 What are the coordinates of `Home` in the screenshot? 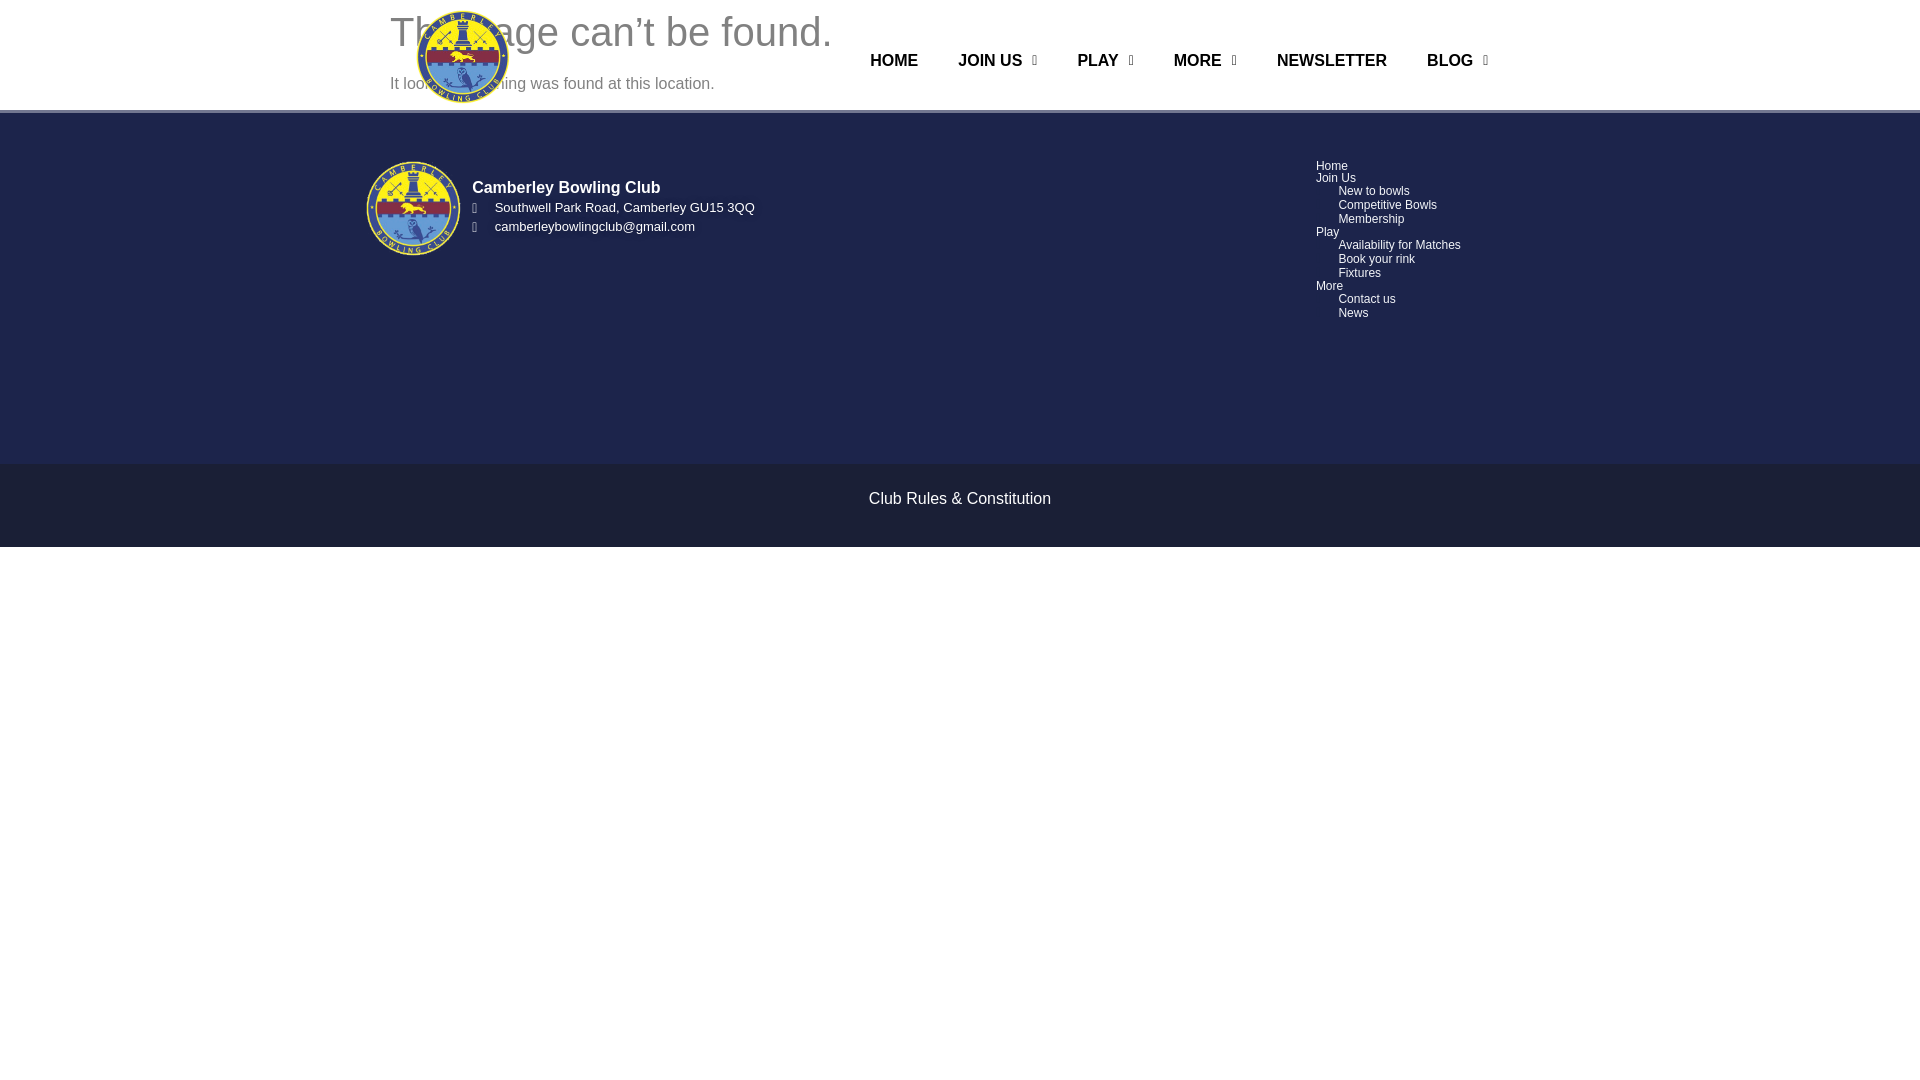 It's located at (1466, 165).